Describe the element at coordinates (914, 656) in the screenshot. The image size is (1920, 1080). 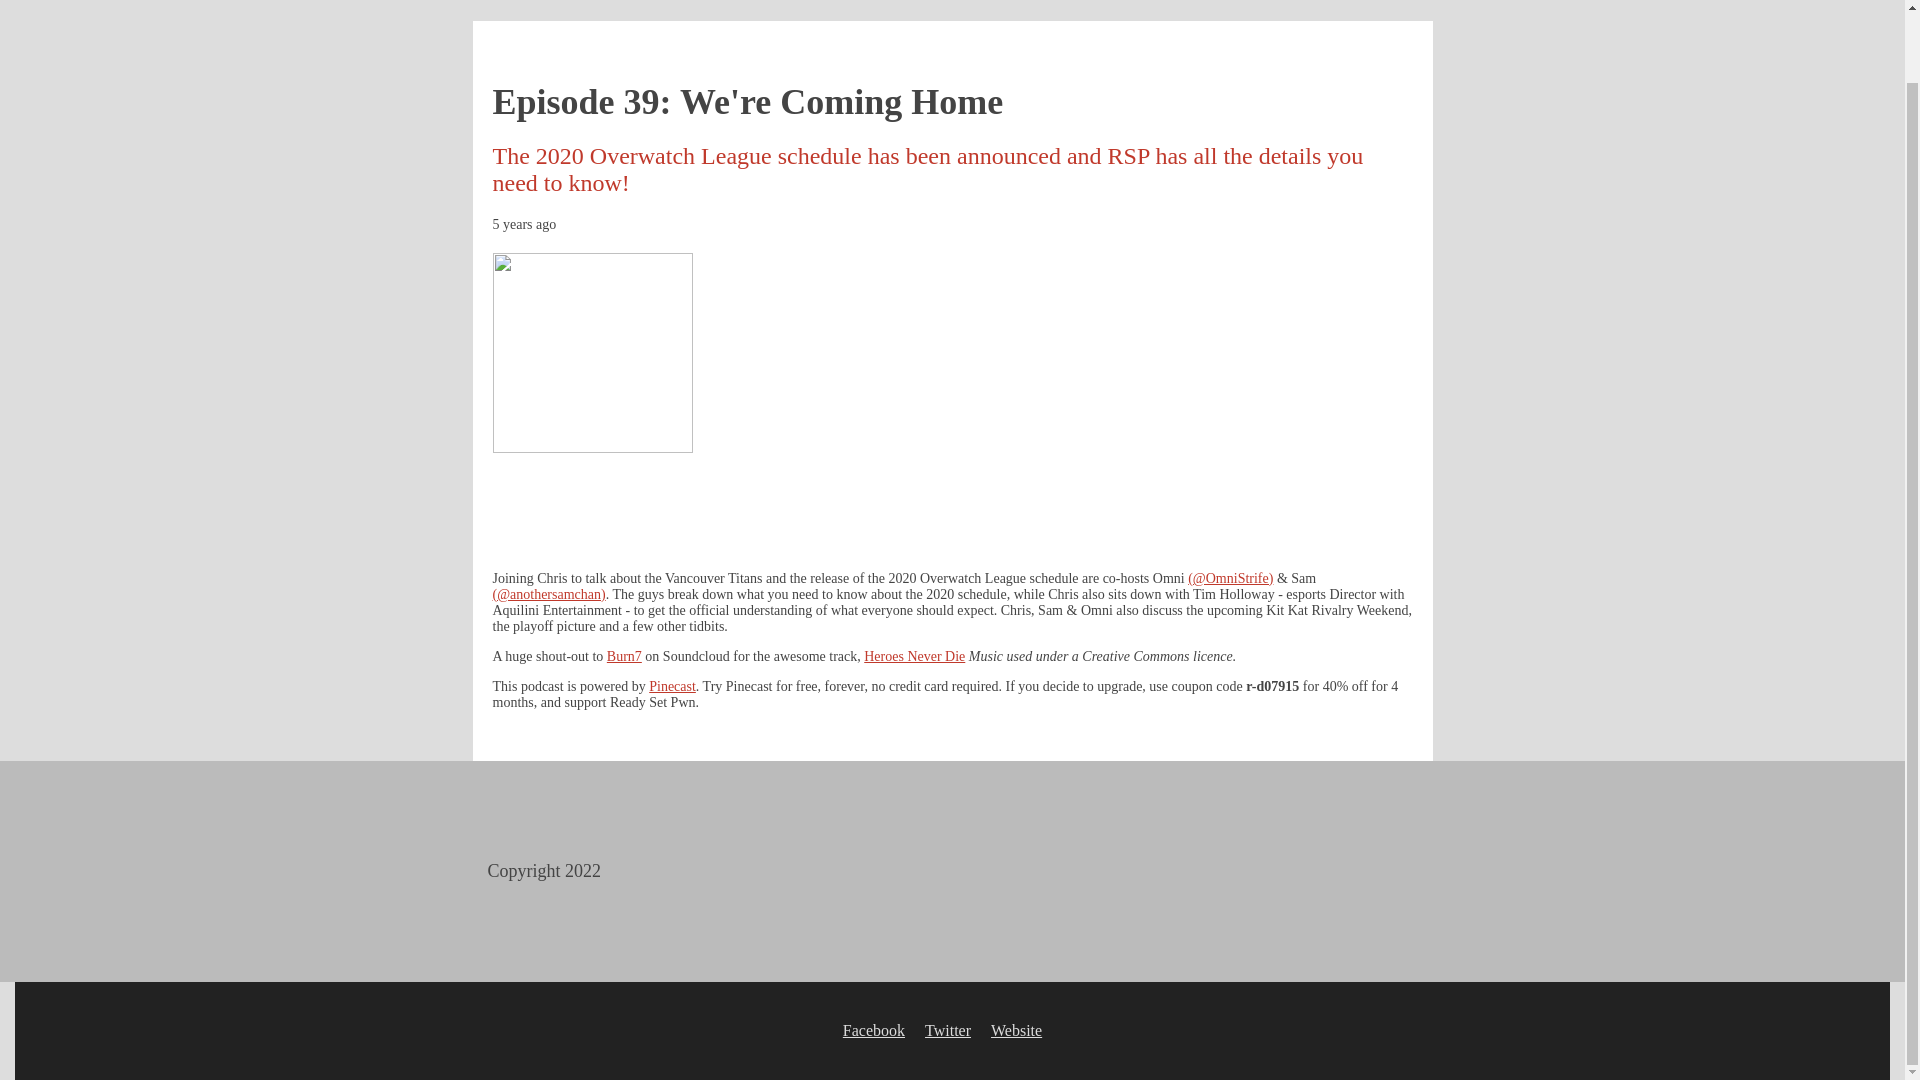
I see `Heroes Never Die` at that location.